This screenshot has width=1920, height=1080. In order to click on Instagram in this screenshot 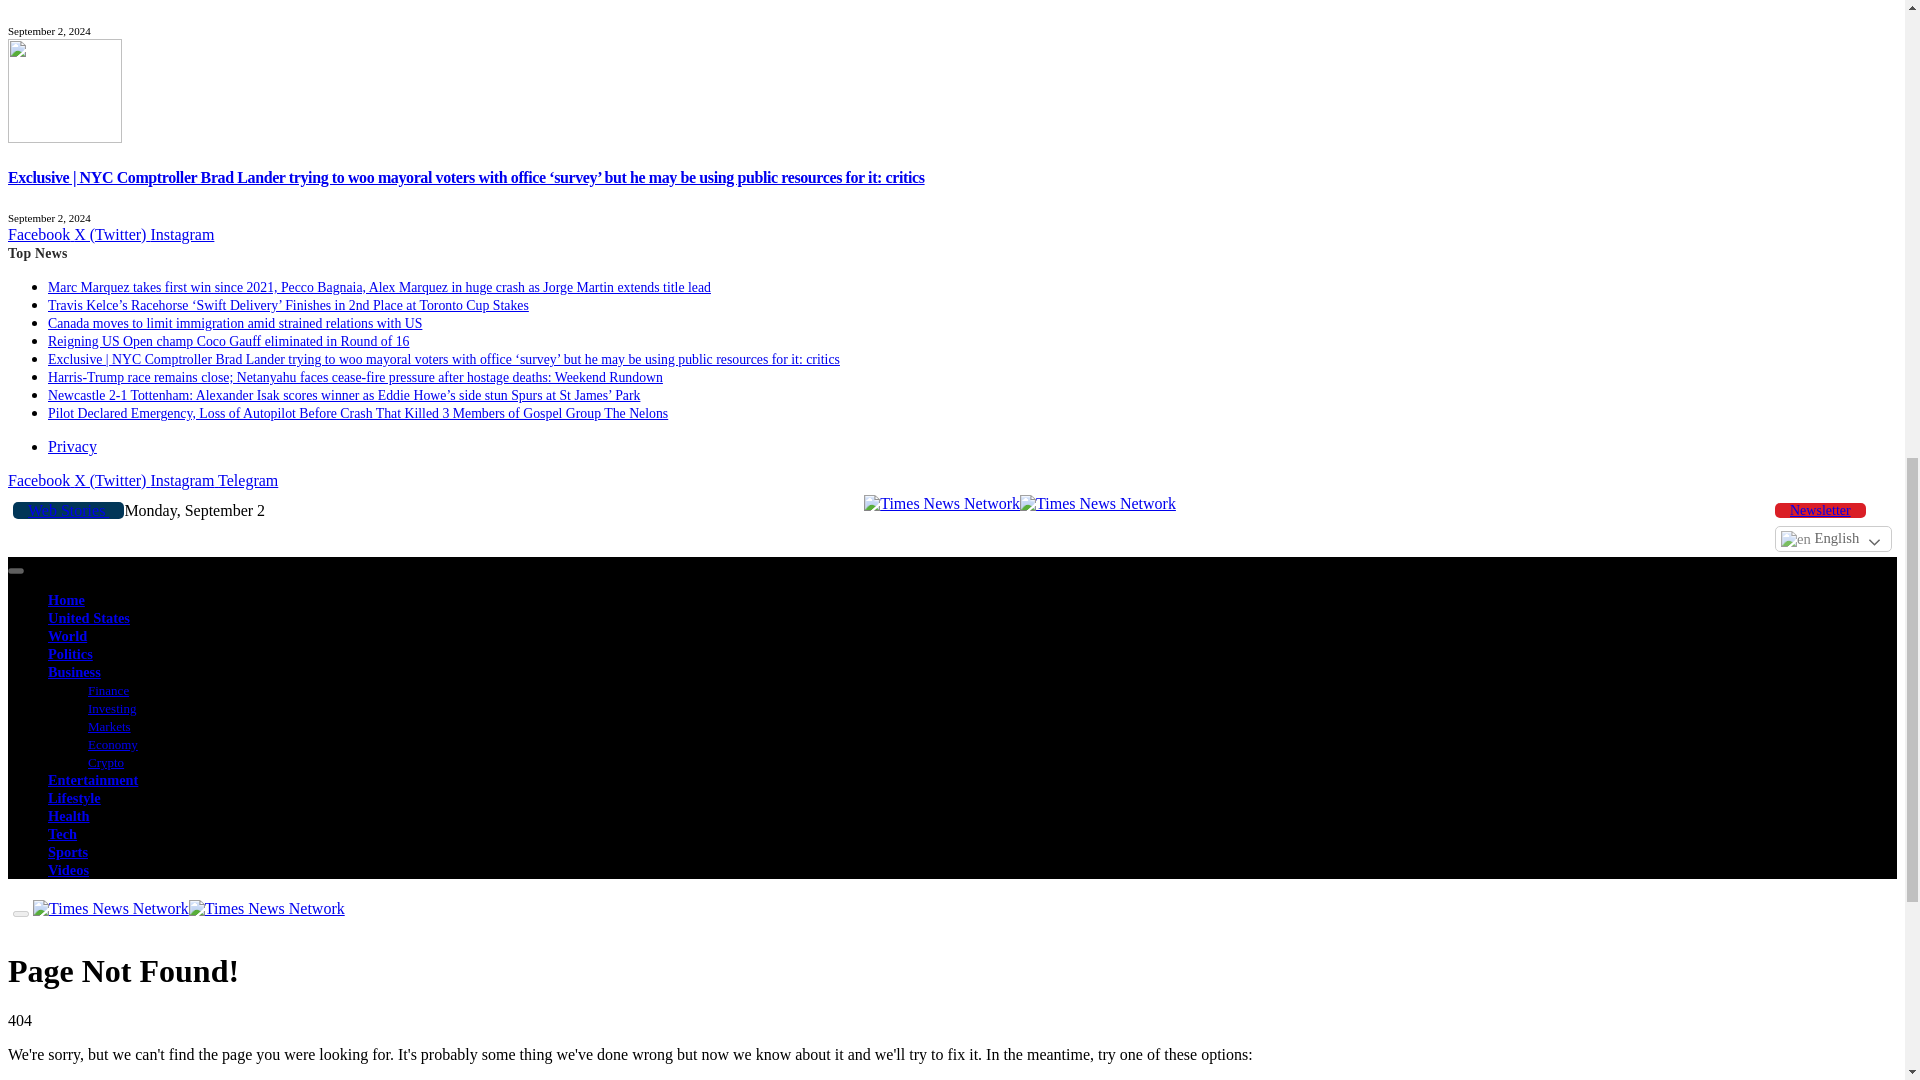, I will do `click(181, 234)`.